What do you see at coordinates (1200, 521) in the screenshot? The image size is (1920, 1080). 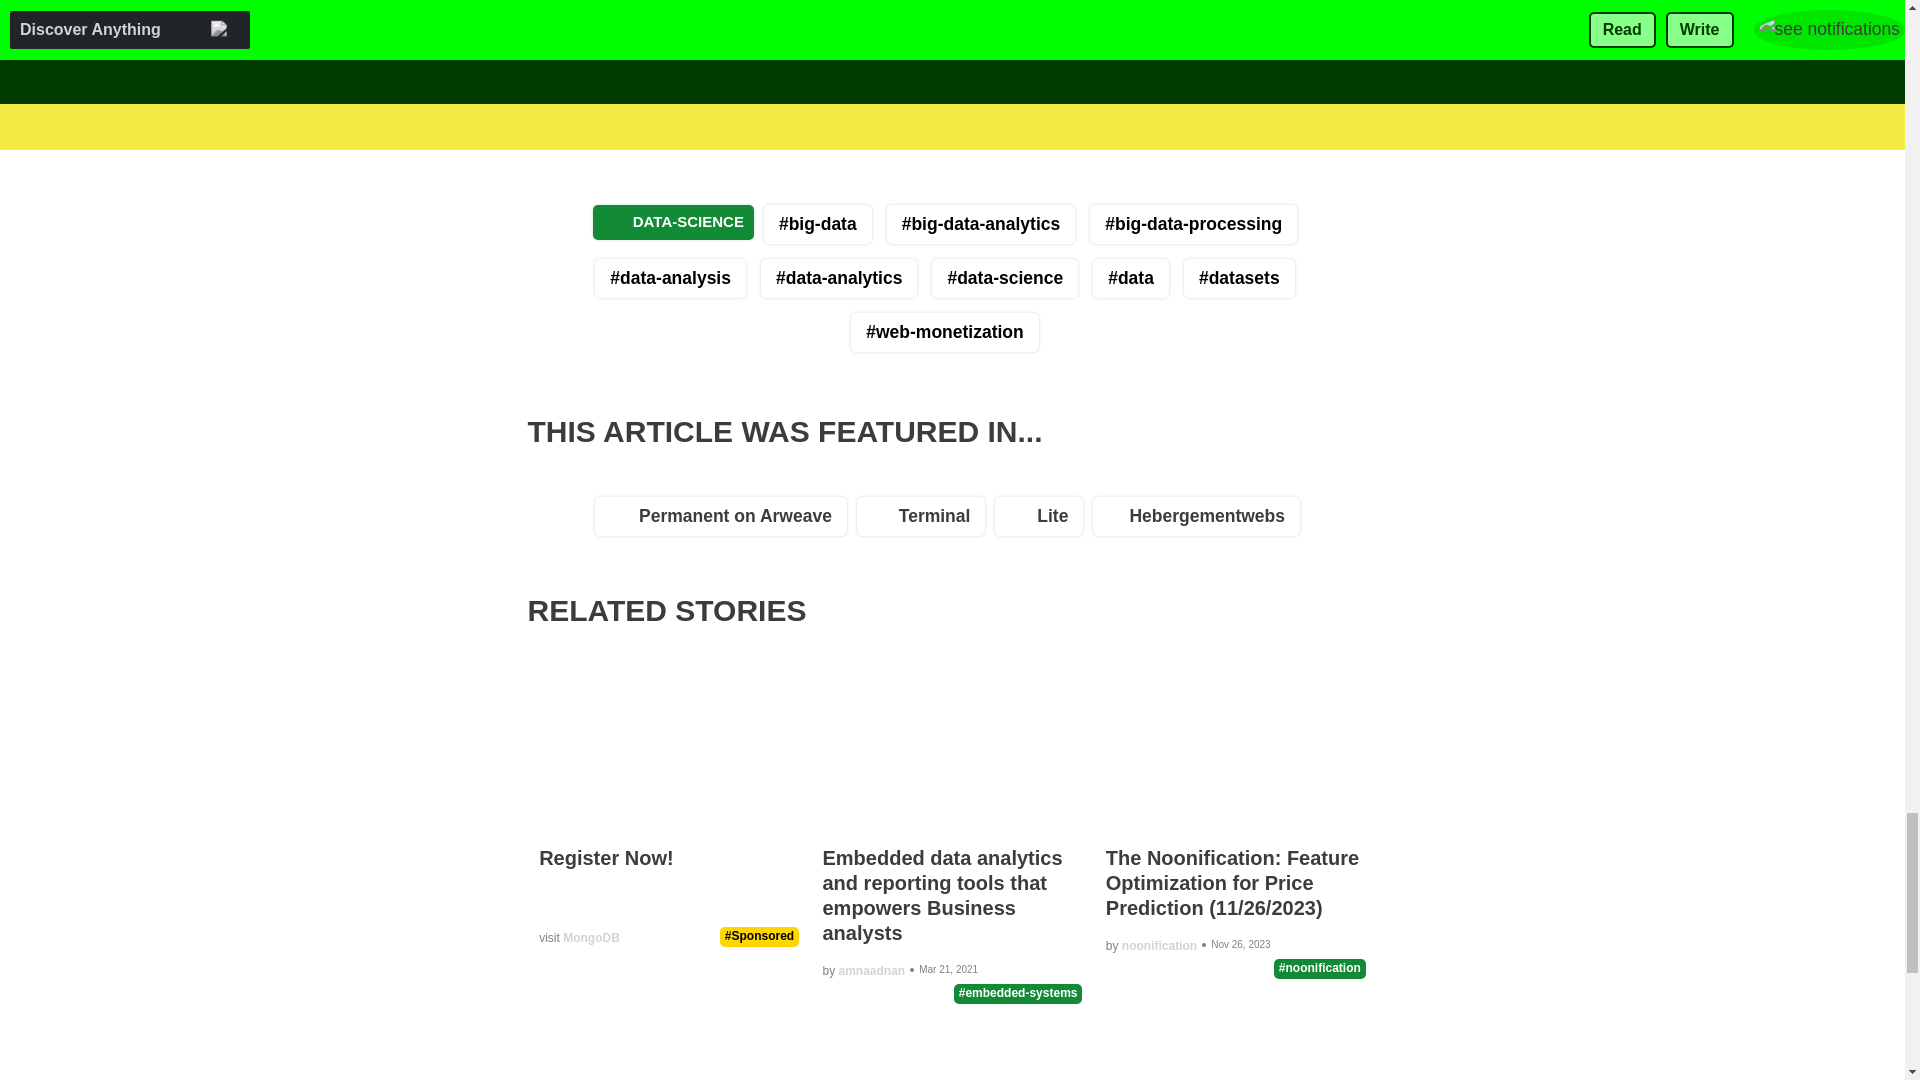 I see `Hebergementwebs` at bounding box center [1200, 521].